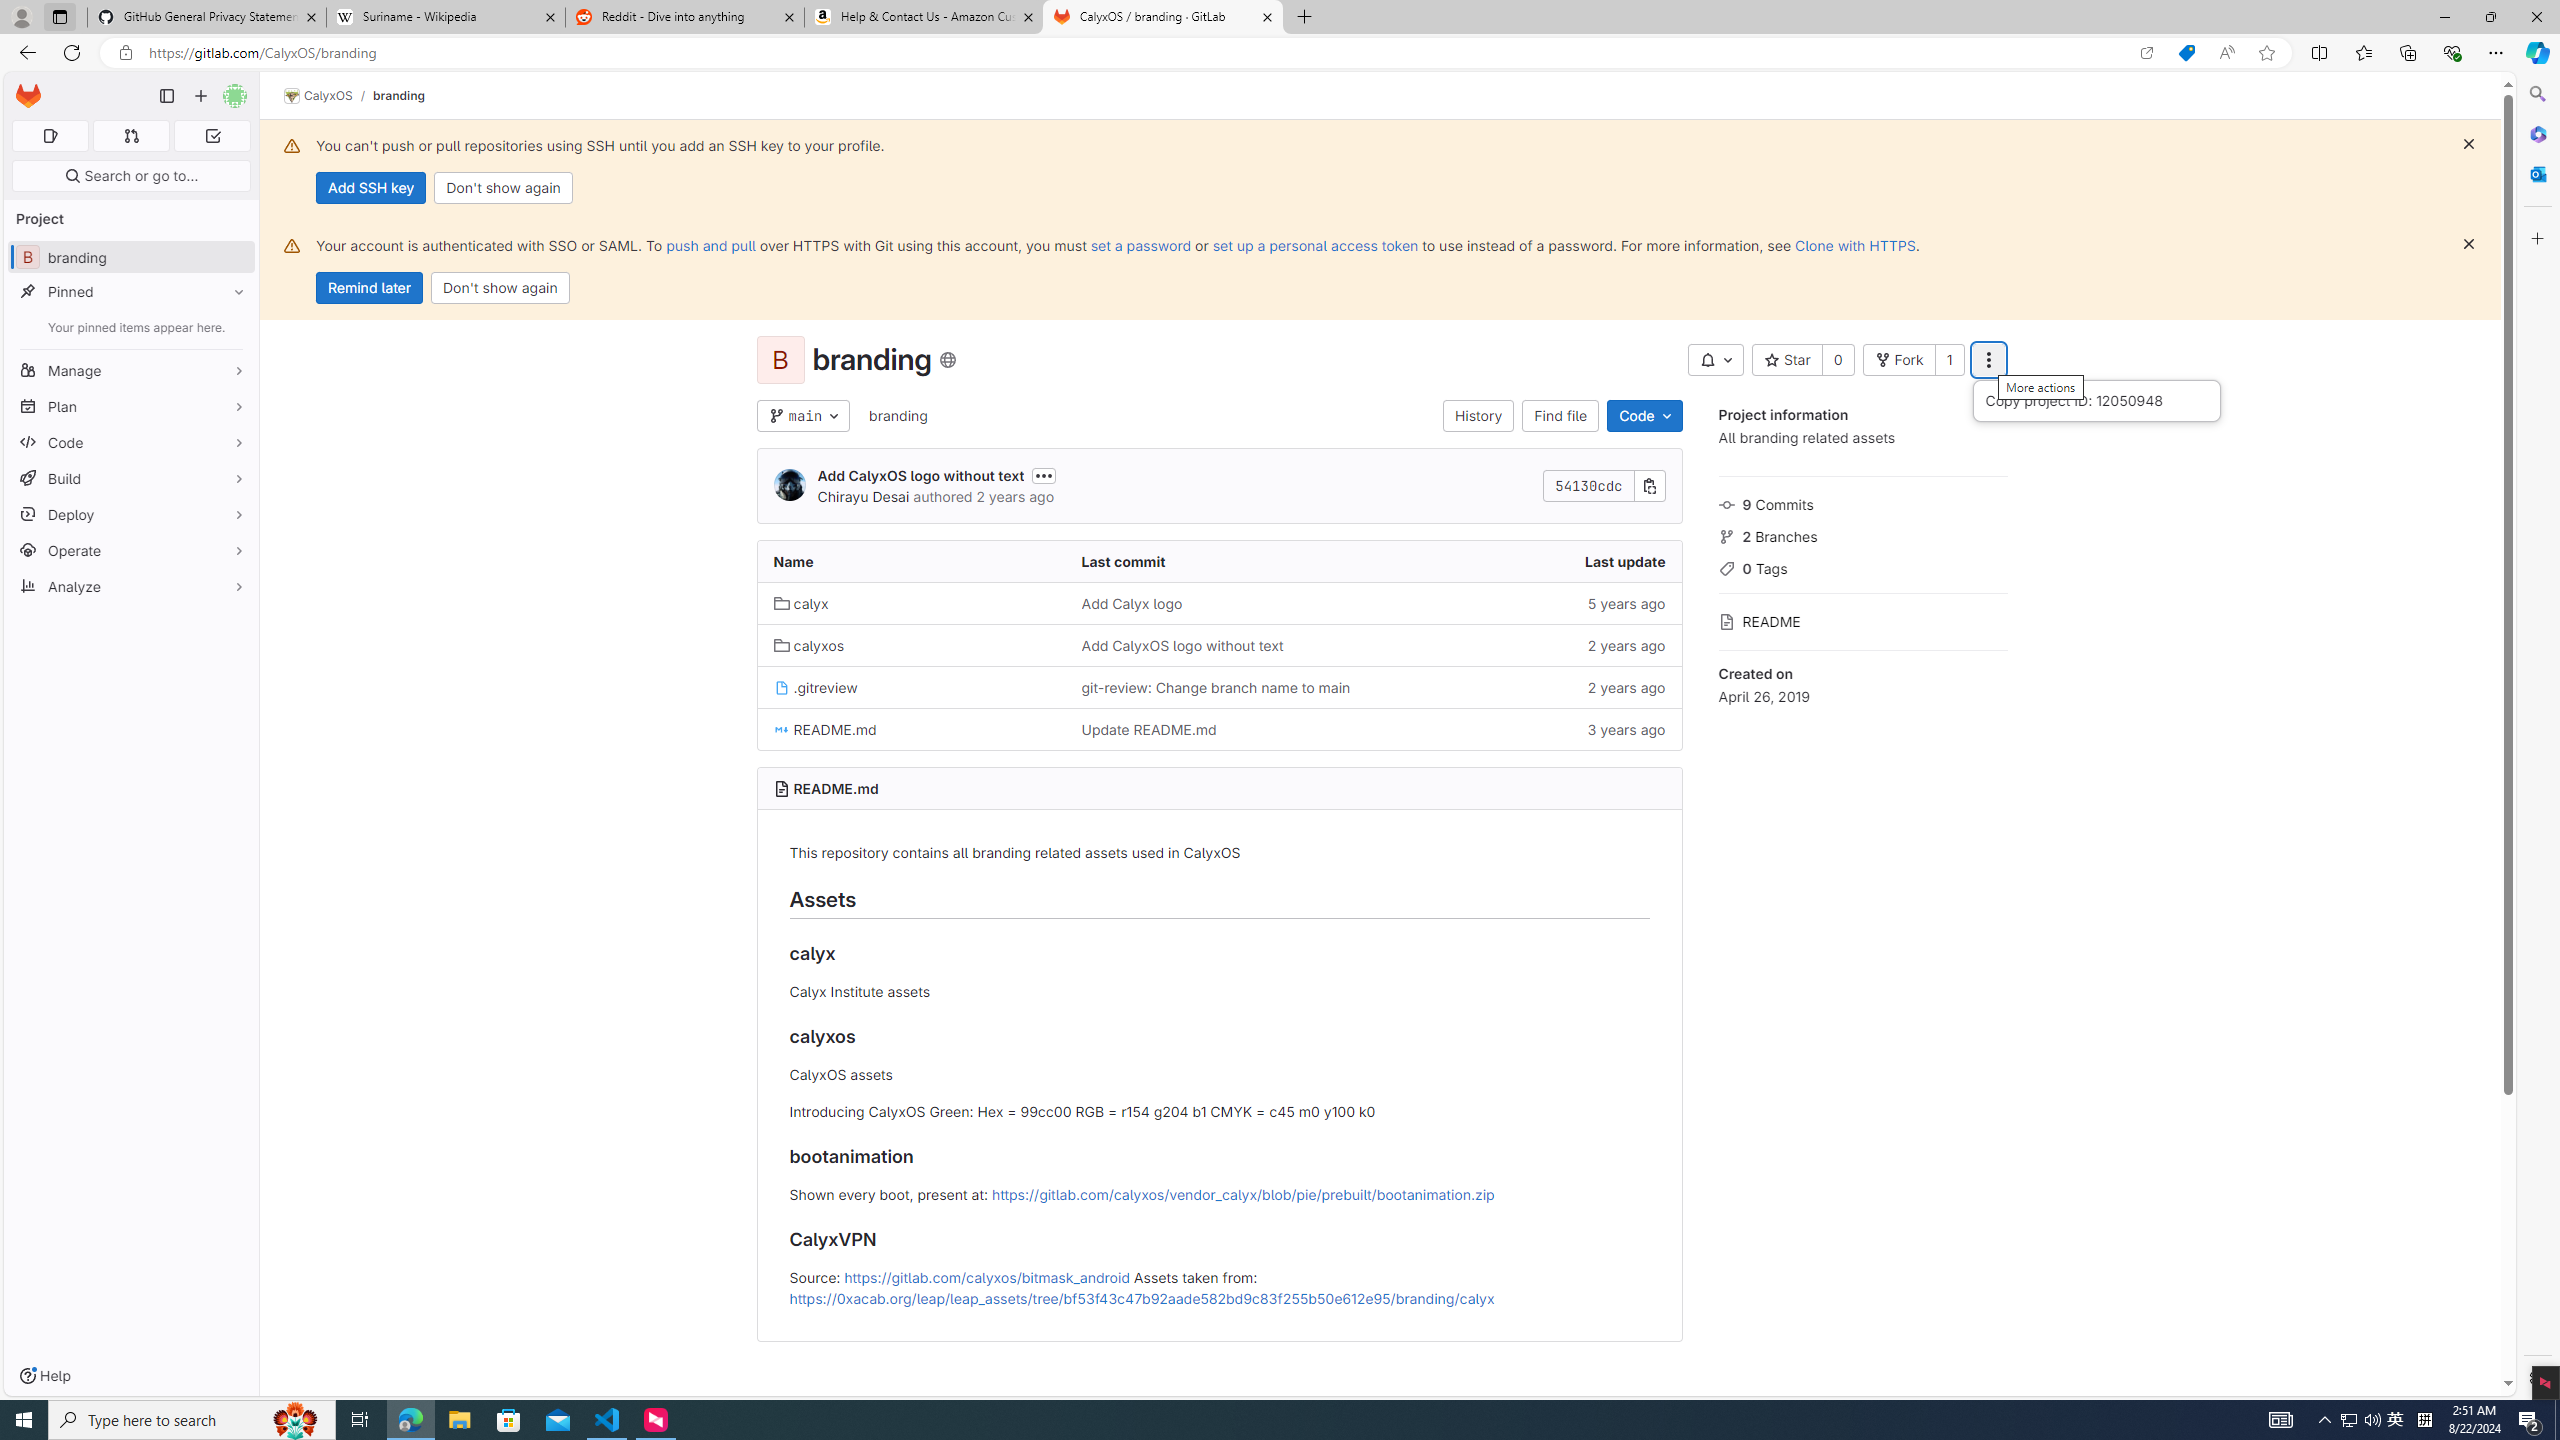 The image size is (2560, 1440). What do you see at coordinates (1562, 416) in the screenshot?
I see `Find file` at bounding box center [1562, 416].